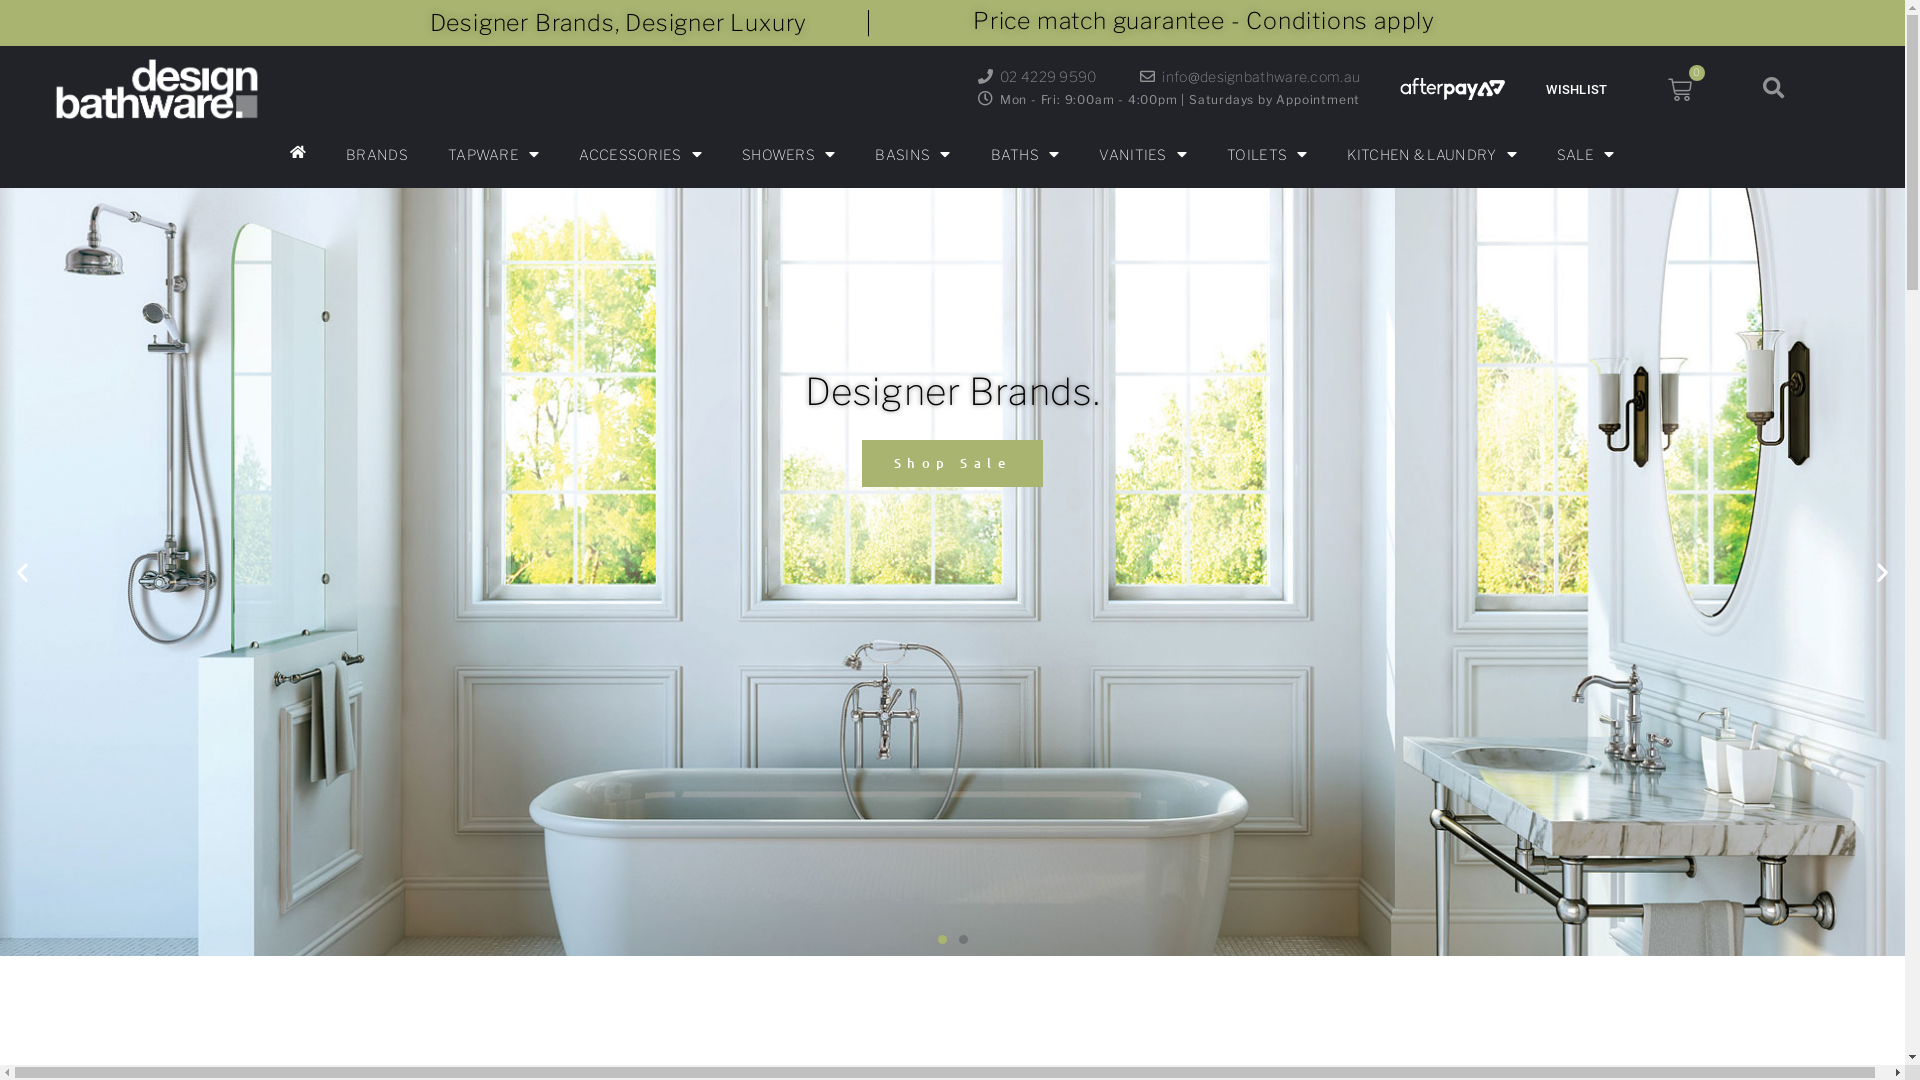 The image size is (1920, 1080). Describe the element at coordinates (1143, 155) in the screenshot. I see `VANITIES` at that location.